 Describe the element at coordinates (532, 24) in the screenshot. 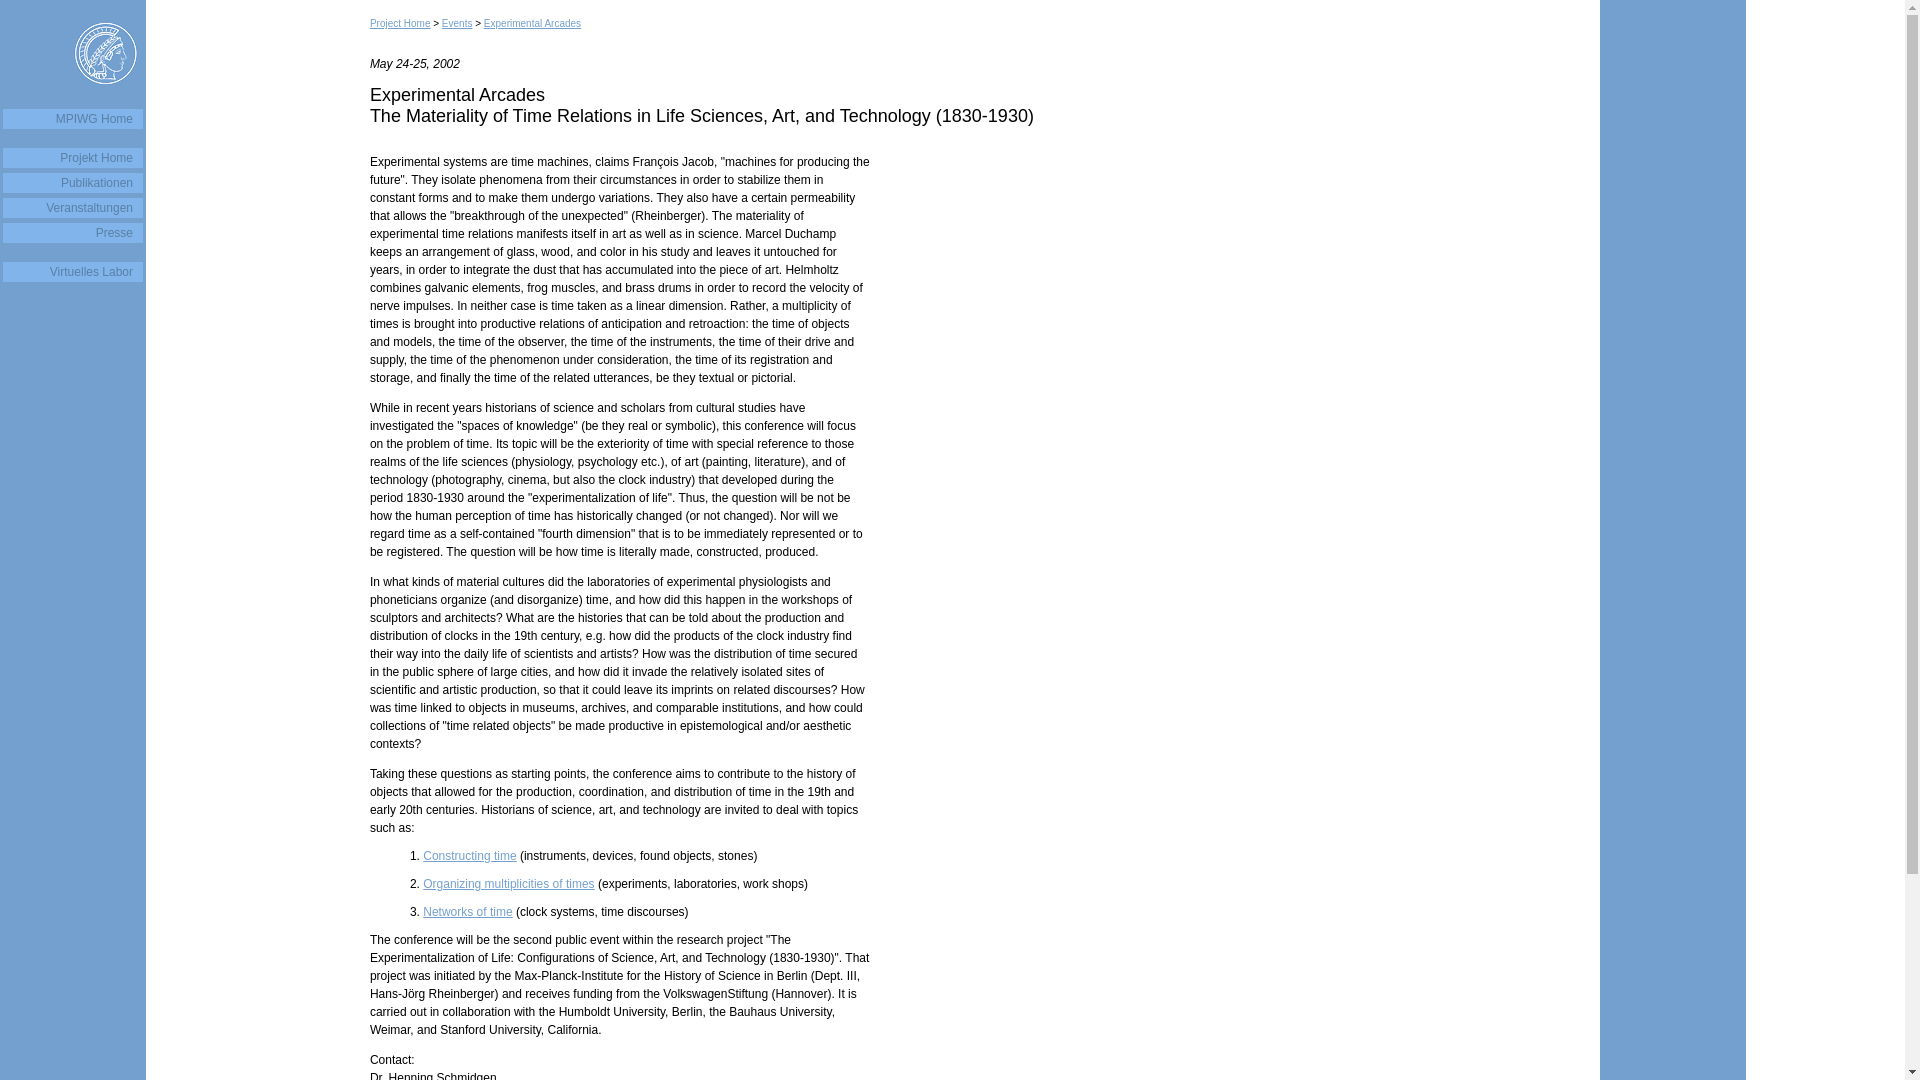

I see `Experimental Arcades` at that location.